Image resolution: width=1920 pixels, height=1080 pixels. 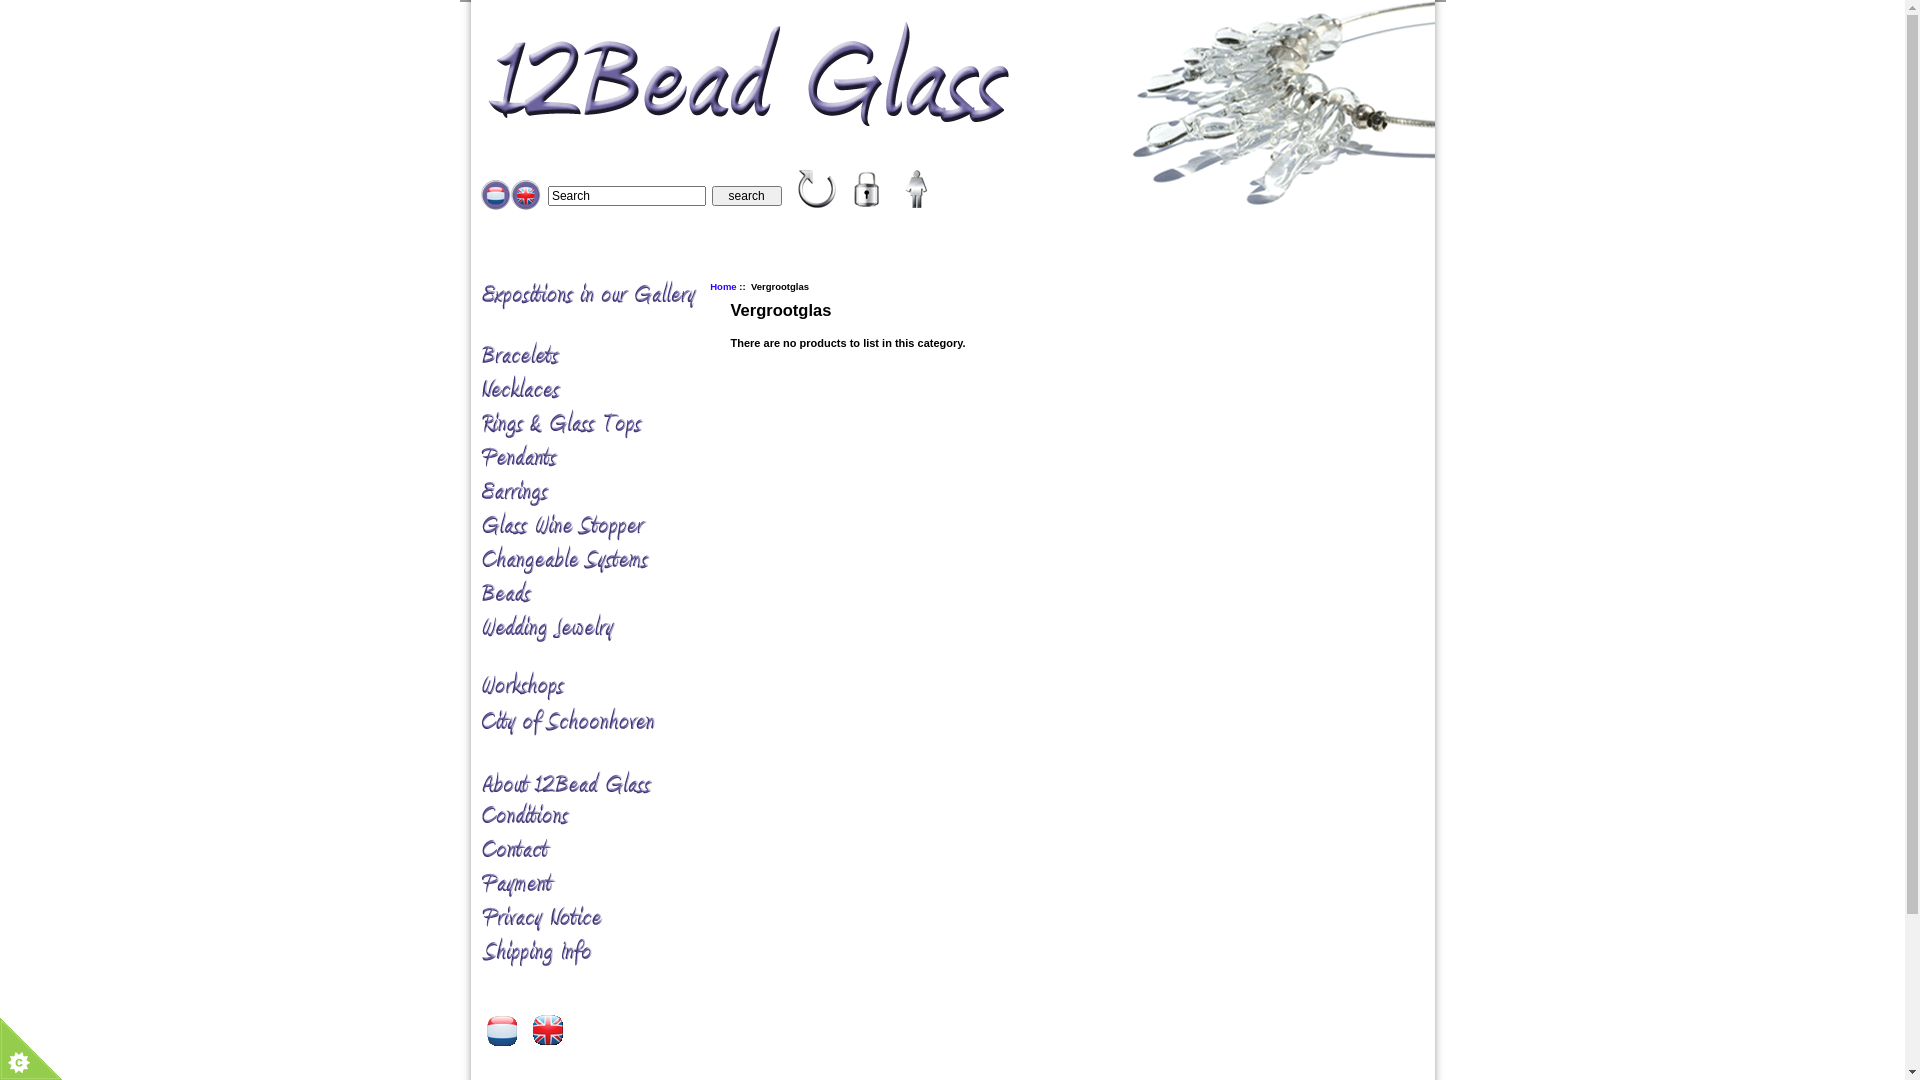 What do you see at coordinates (545, 1026) in the screenshot?
I see ` English ` at bounding box center [545, 1026].